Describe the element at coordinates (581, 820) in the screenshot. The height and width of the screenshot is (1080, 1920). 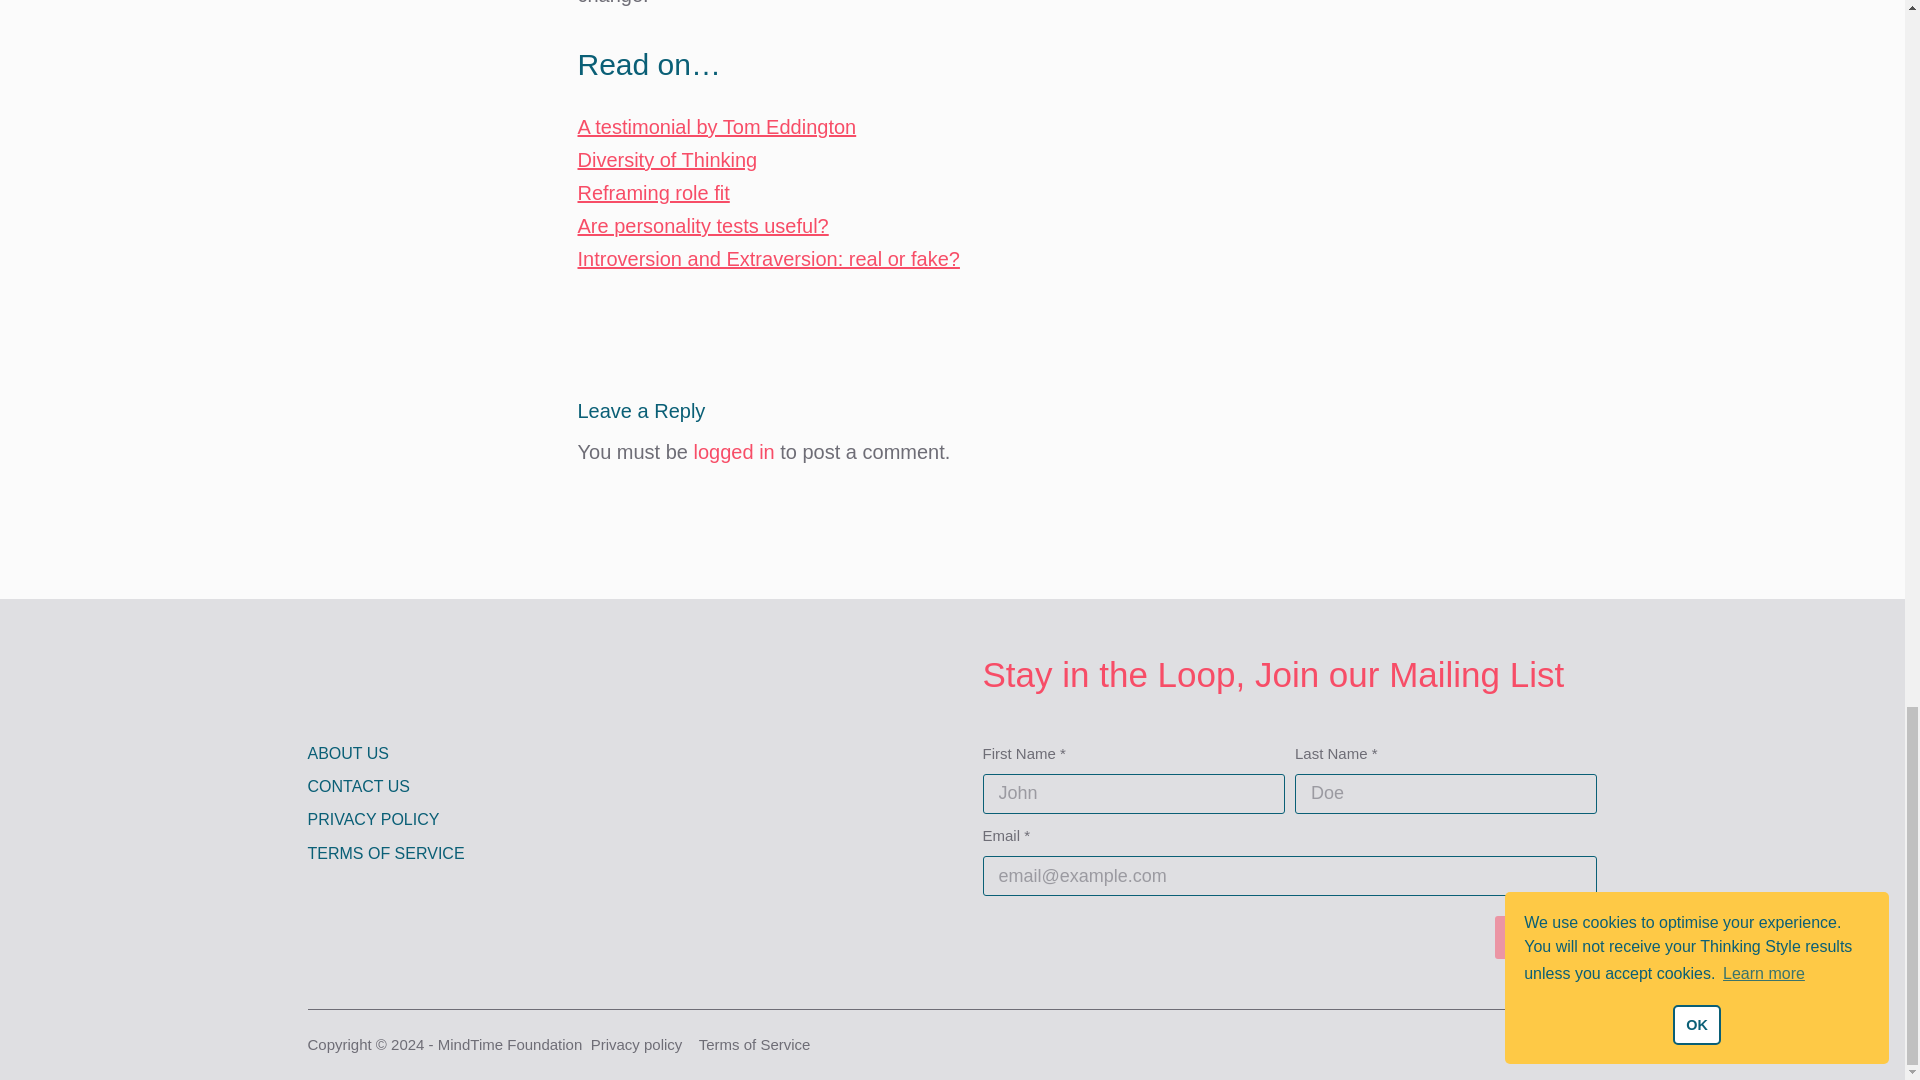
I see `PRIVACY POLICY` at that location.